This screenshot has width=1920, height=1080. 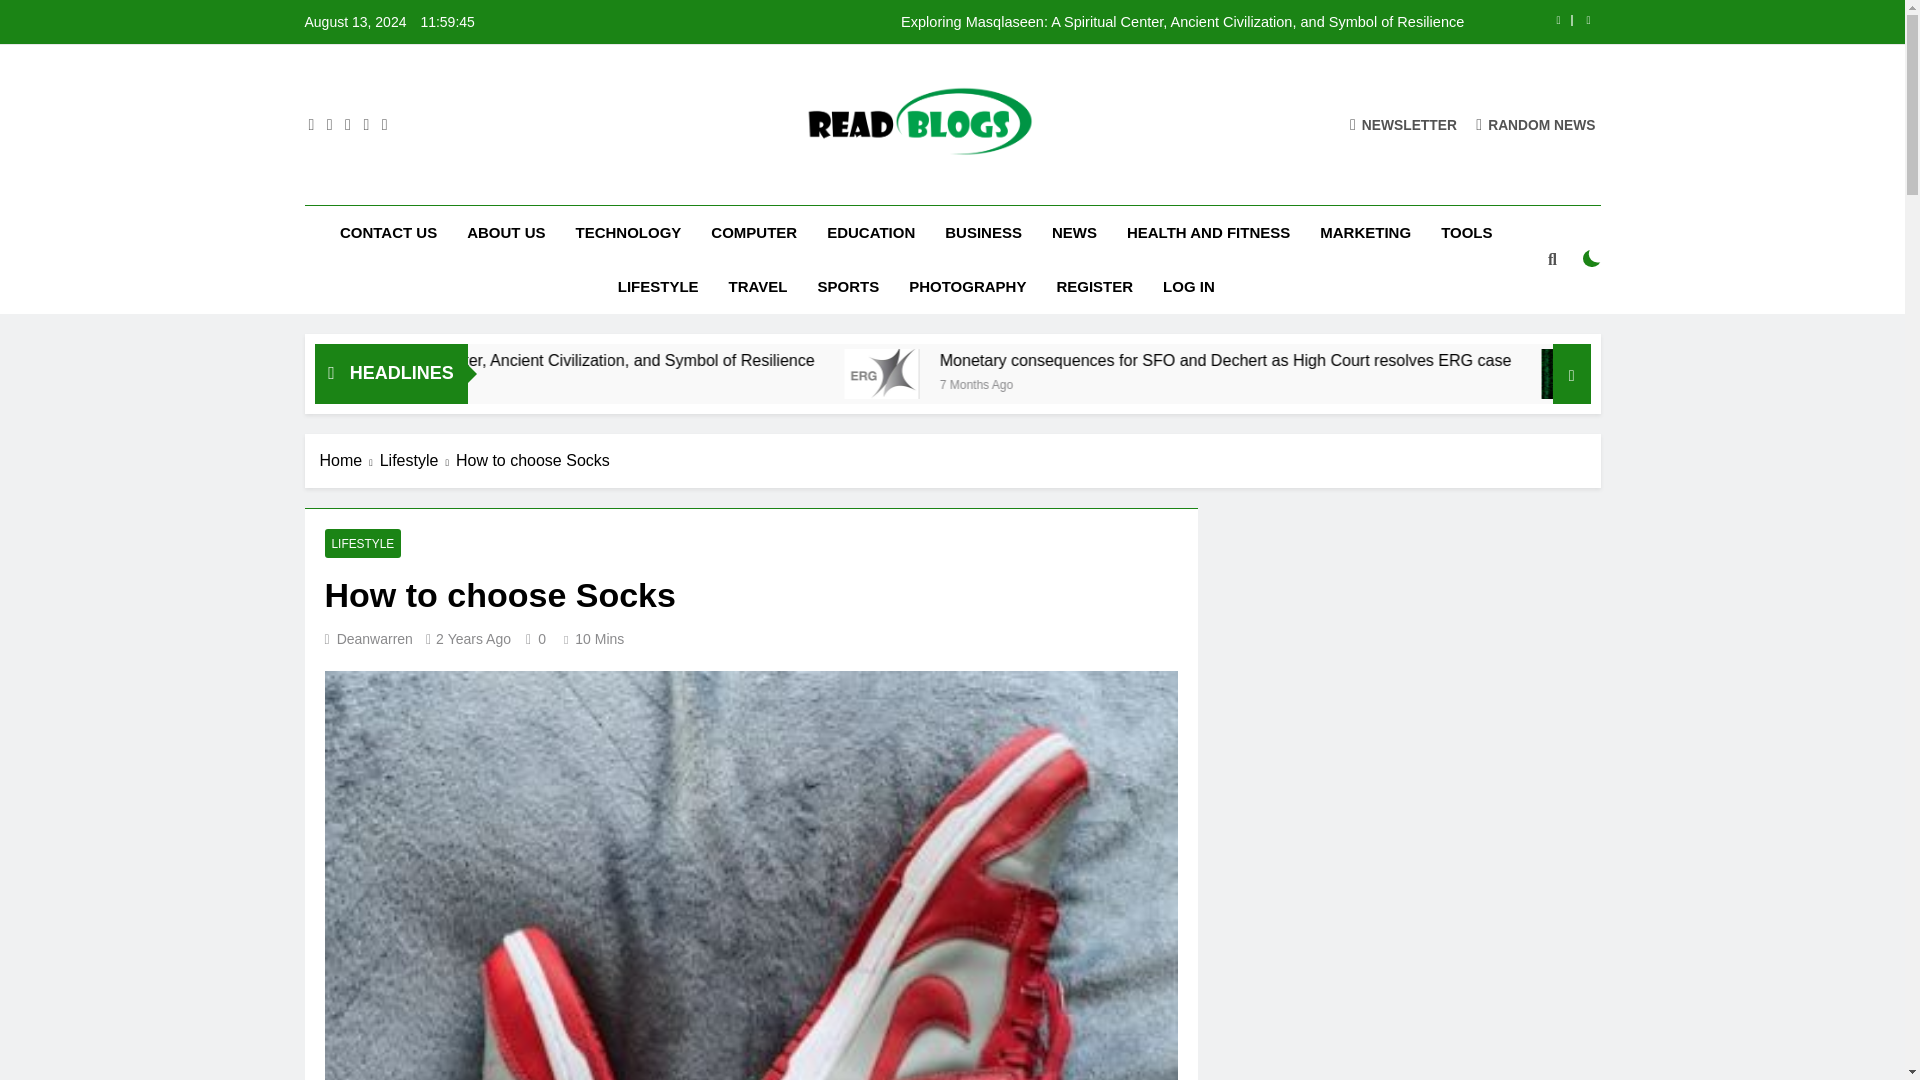 What do you see at coordinates (506, 233) in the screenshot?
I see `ABOUT US` at bounding box center [506, 233].